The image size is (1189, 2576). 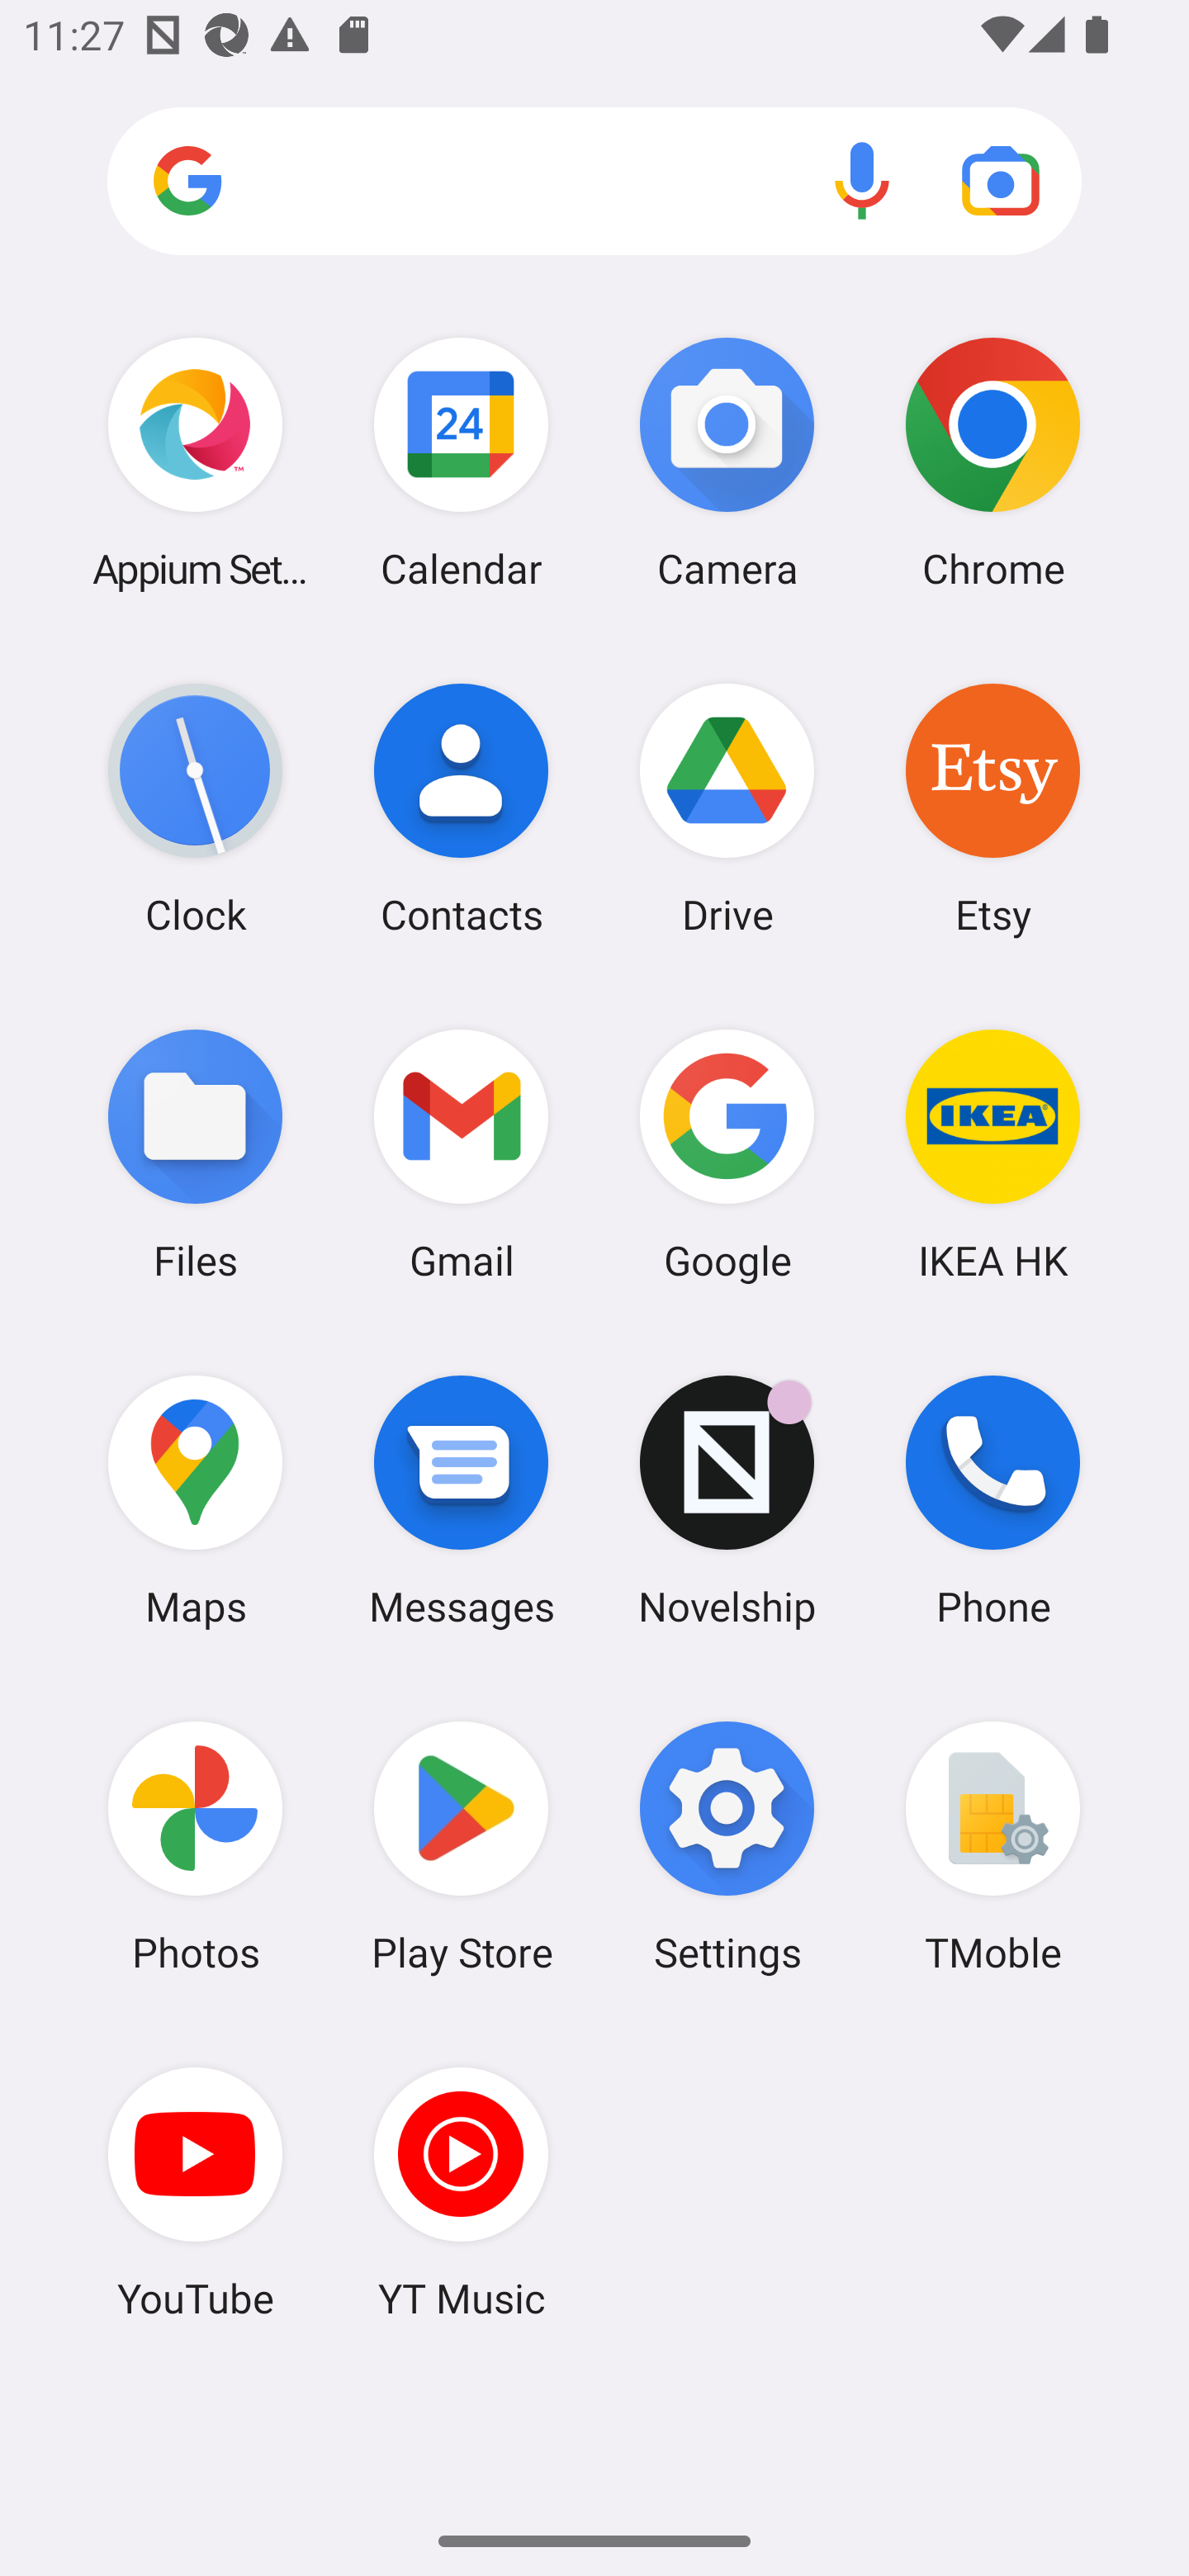 I want to click on Calendar, so click(x=461, y=462).